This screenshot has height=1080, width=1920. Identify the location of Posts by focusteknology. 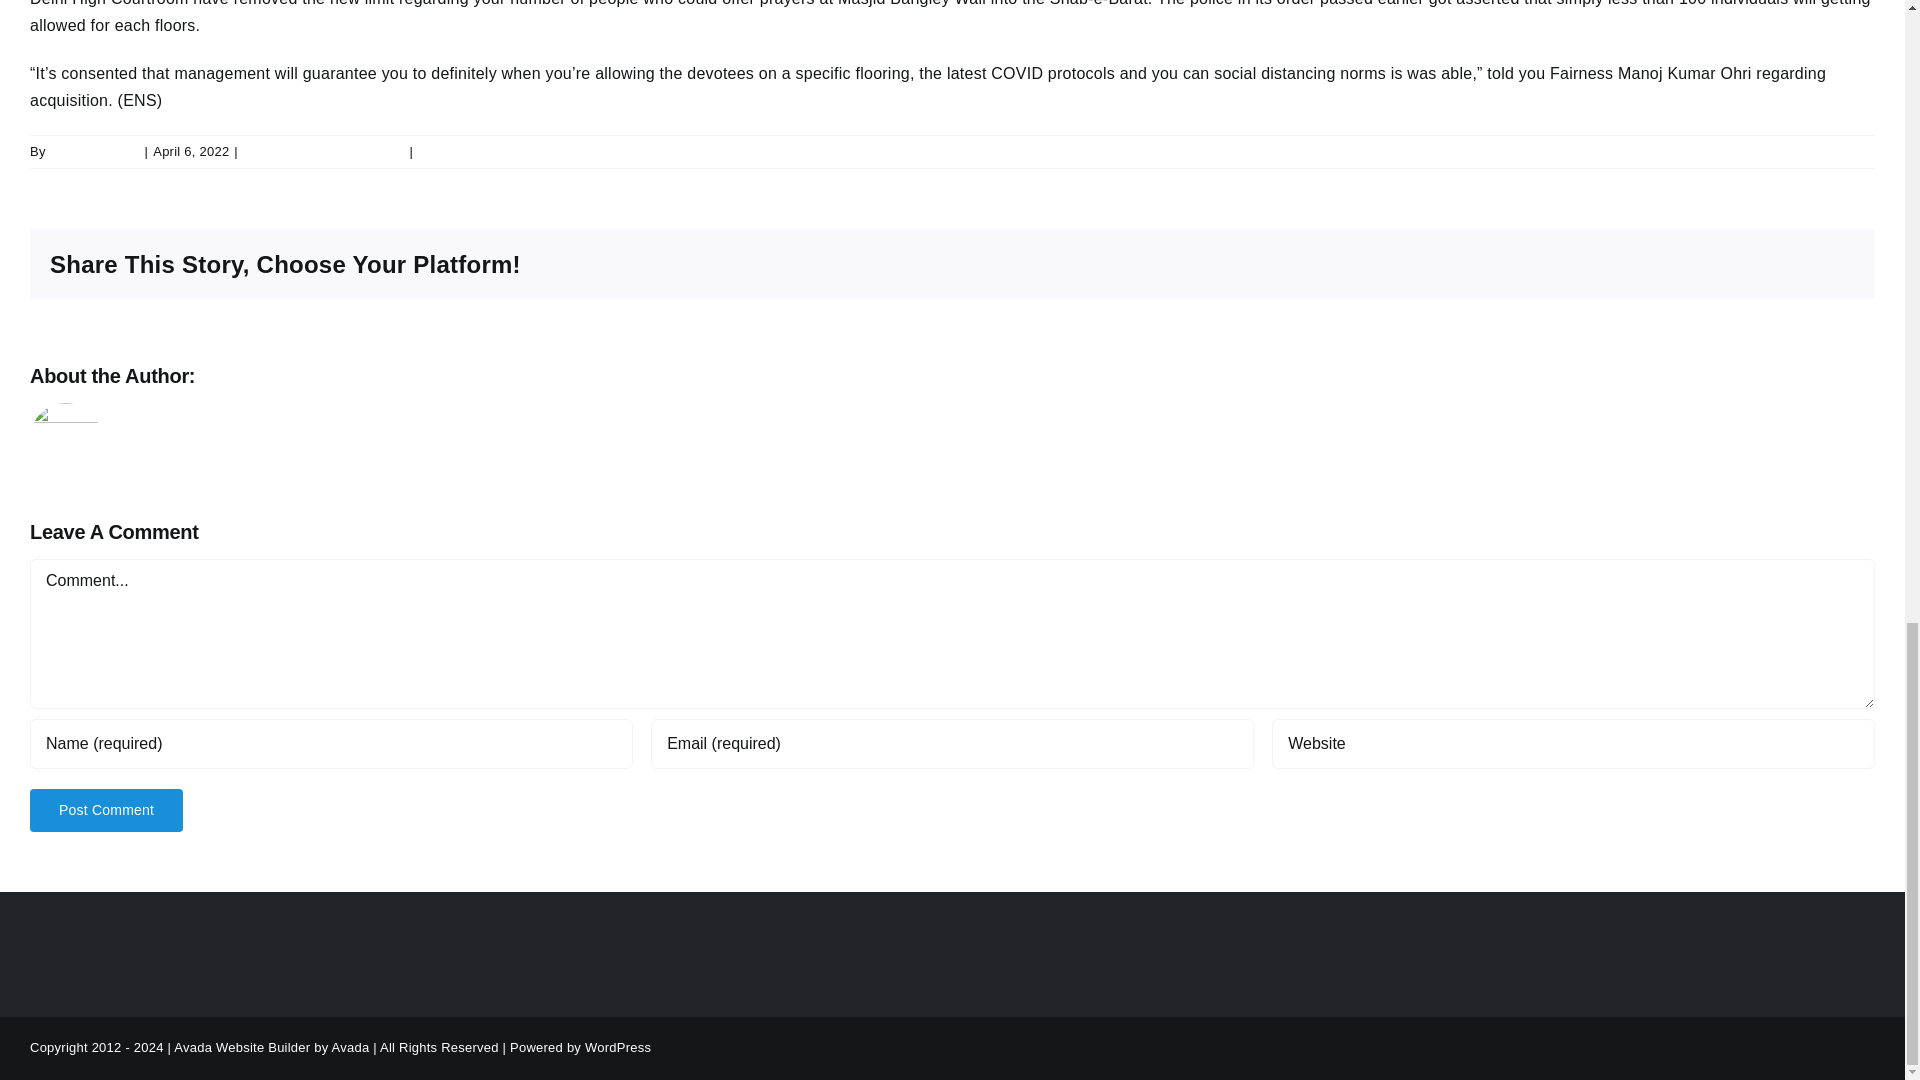
(271, 376).